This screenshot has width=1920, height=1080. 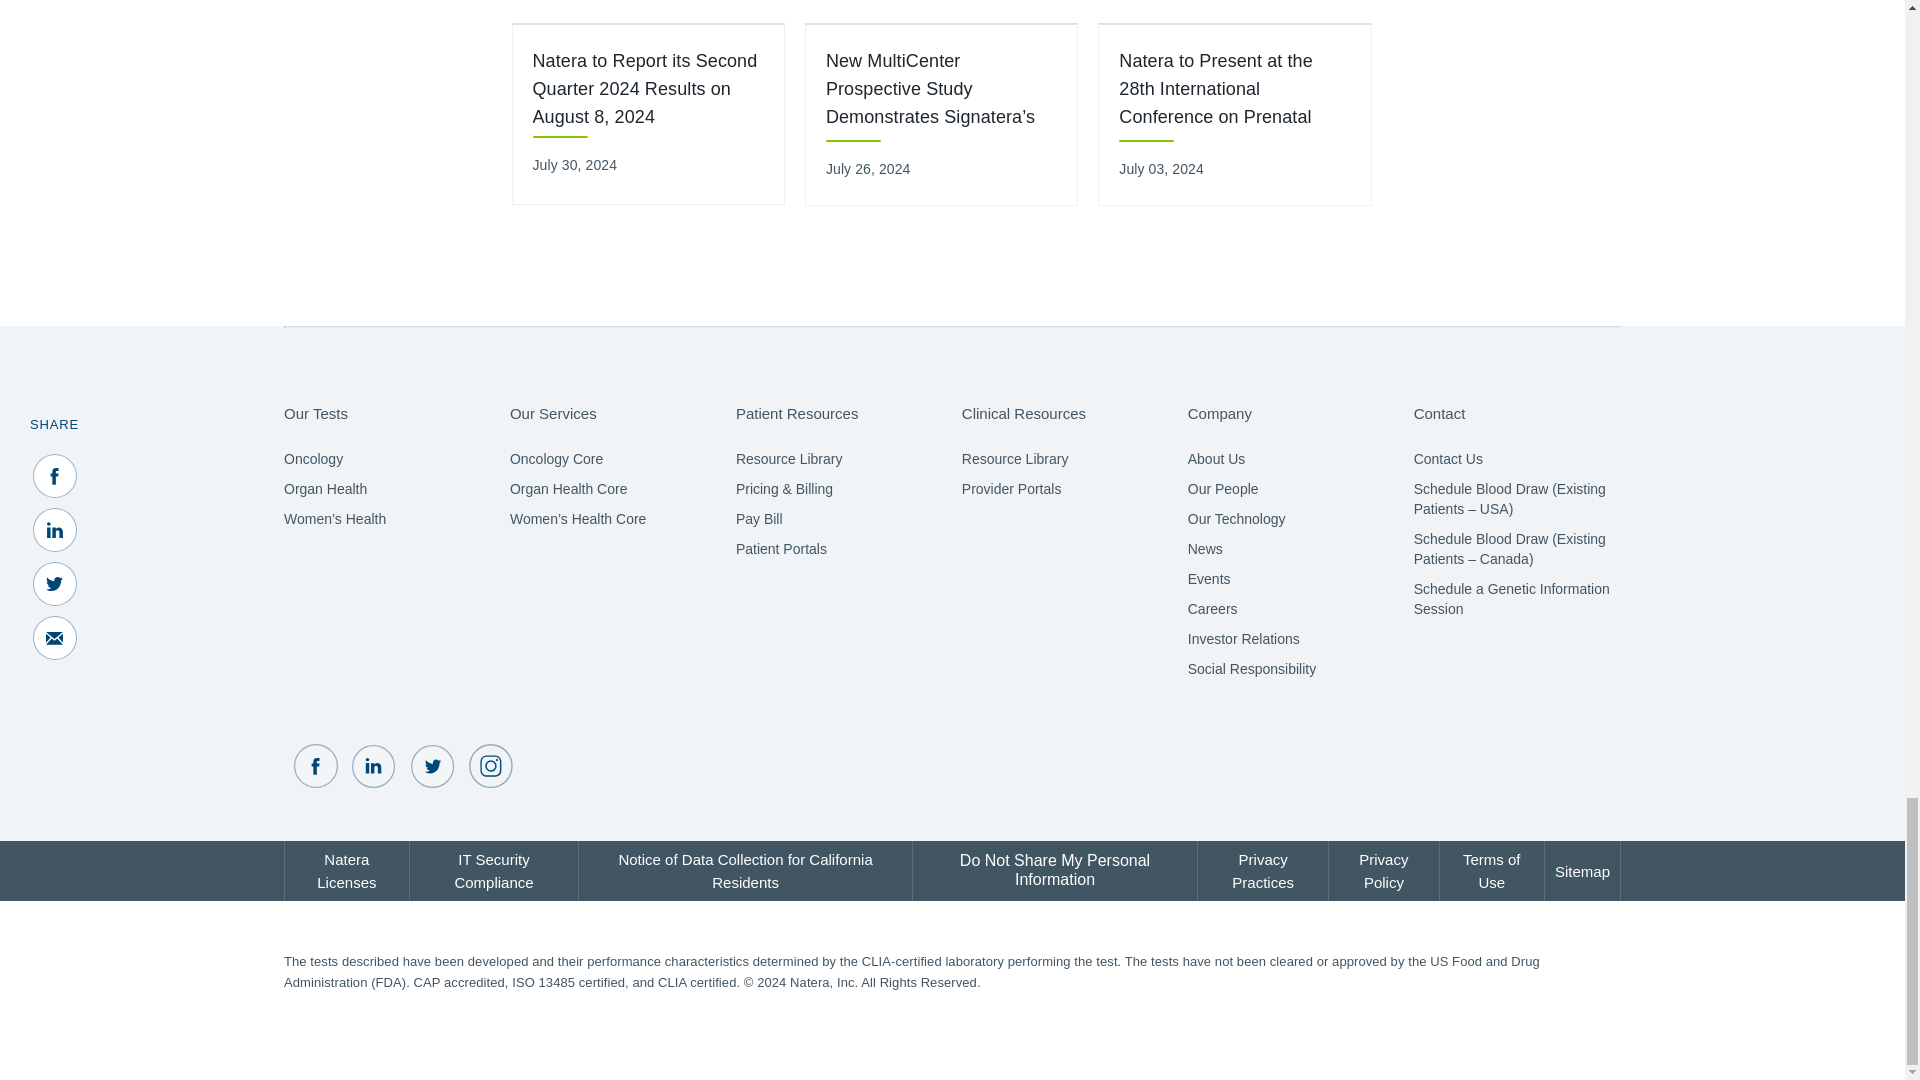 What do you see at coordinates (432, 768) in the screenshot?
I see `Link to Twitter page` at bounding box center [432, 768].